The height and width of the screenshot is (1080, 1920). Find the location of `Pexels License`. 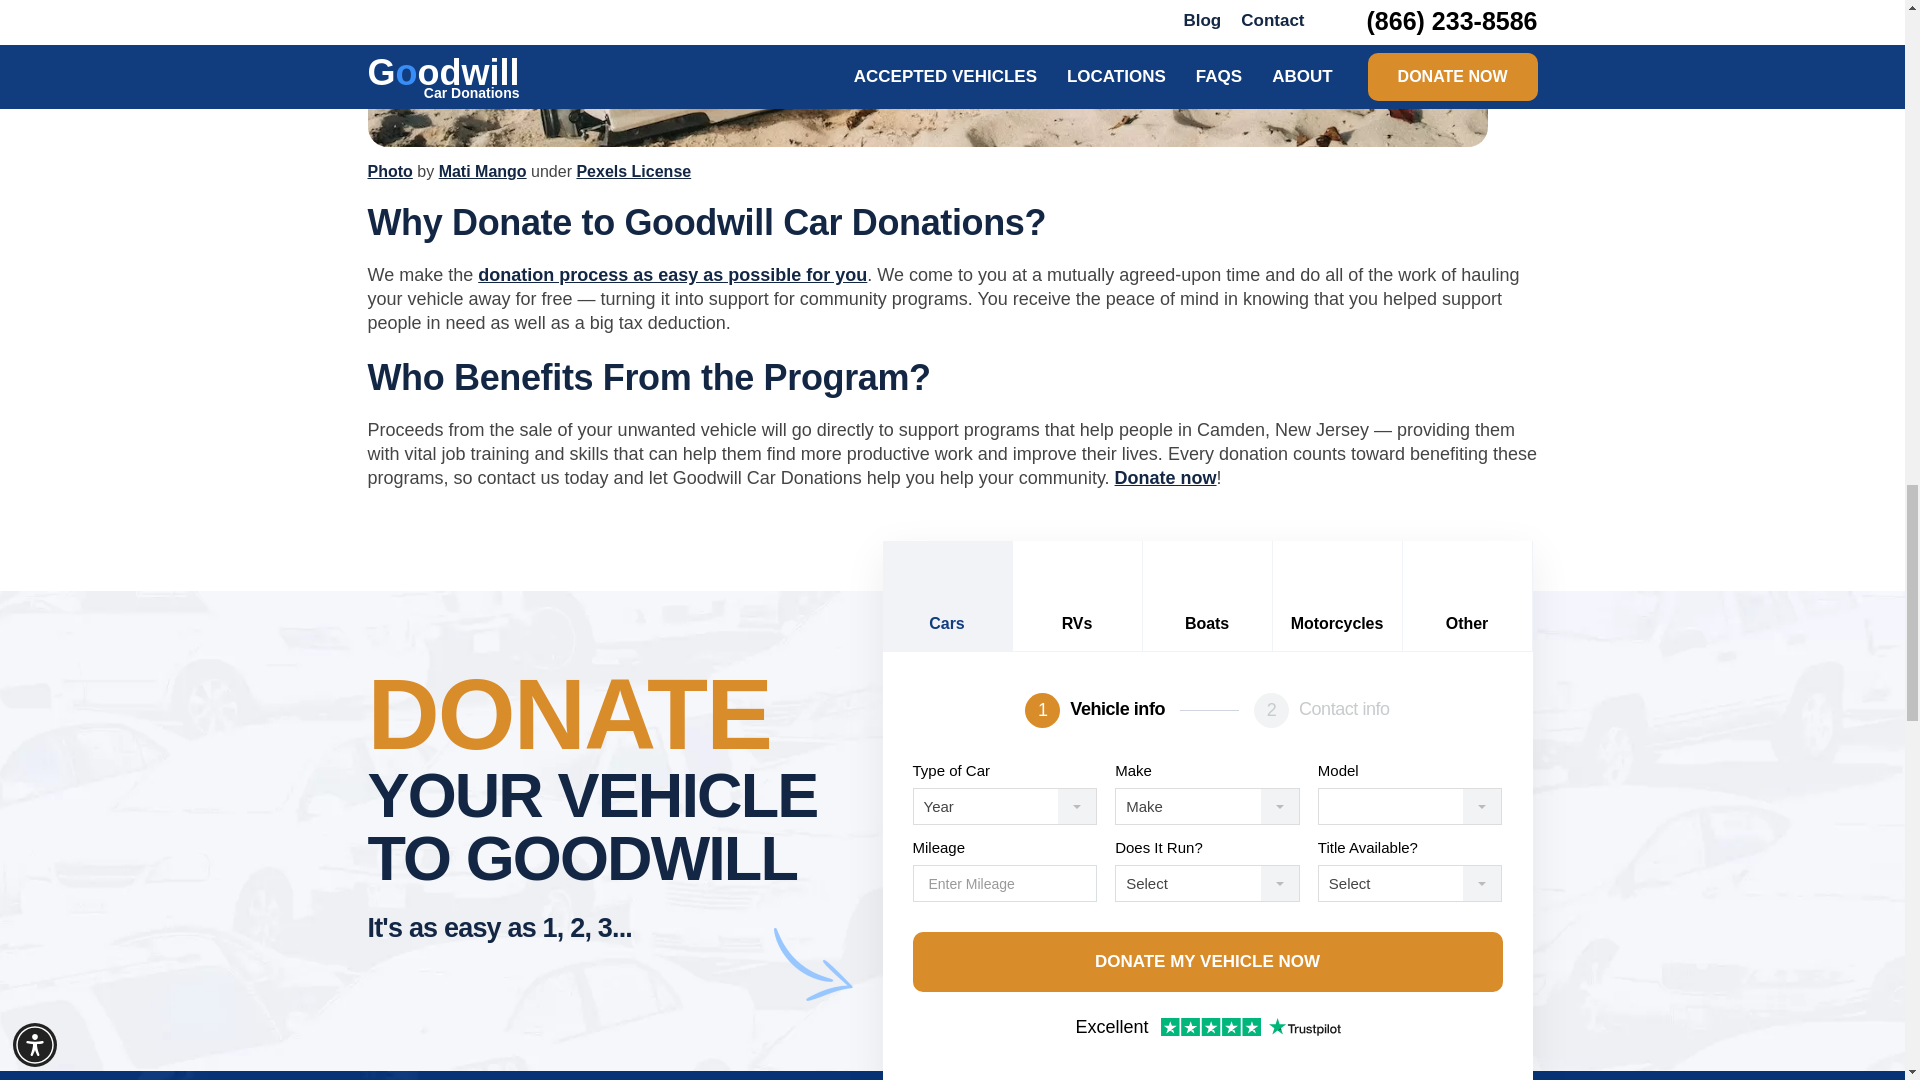

Pexels License is located at coordinates (634, 172).